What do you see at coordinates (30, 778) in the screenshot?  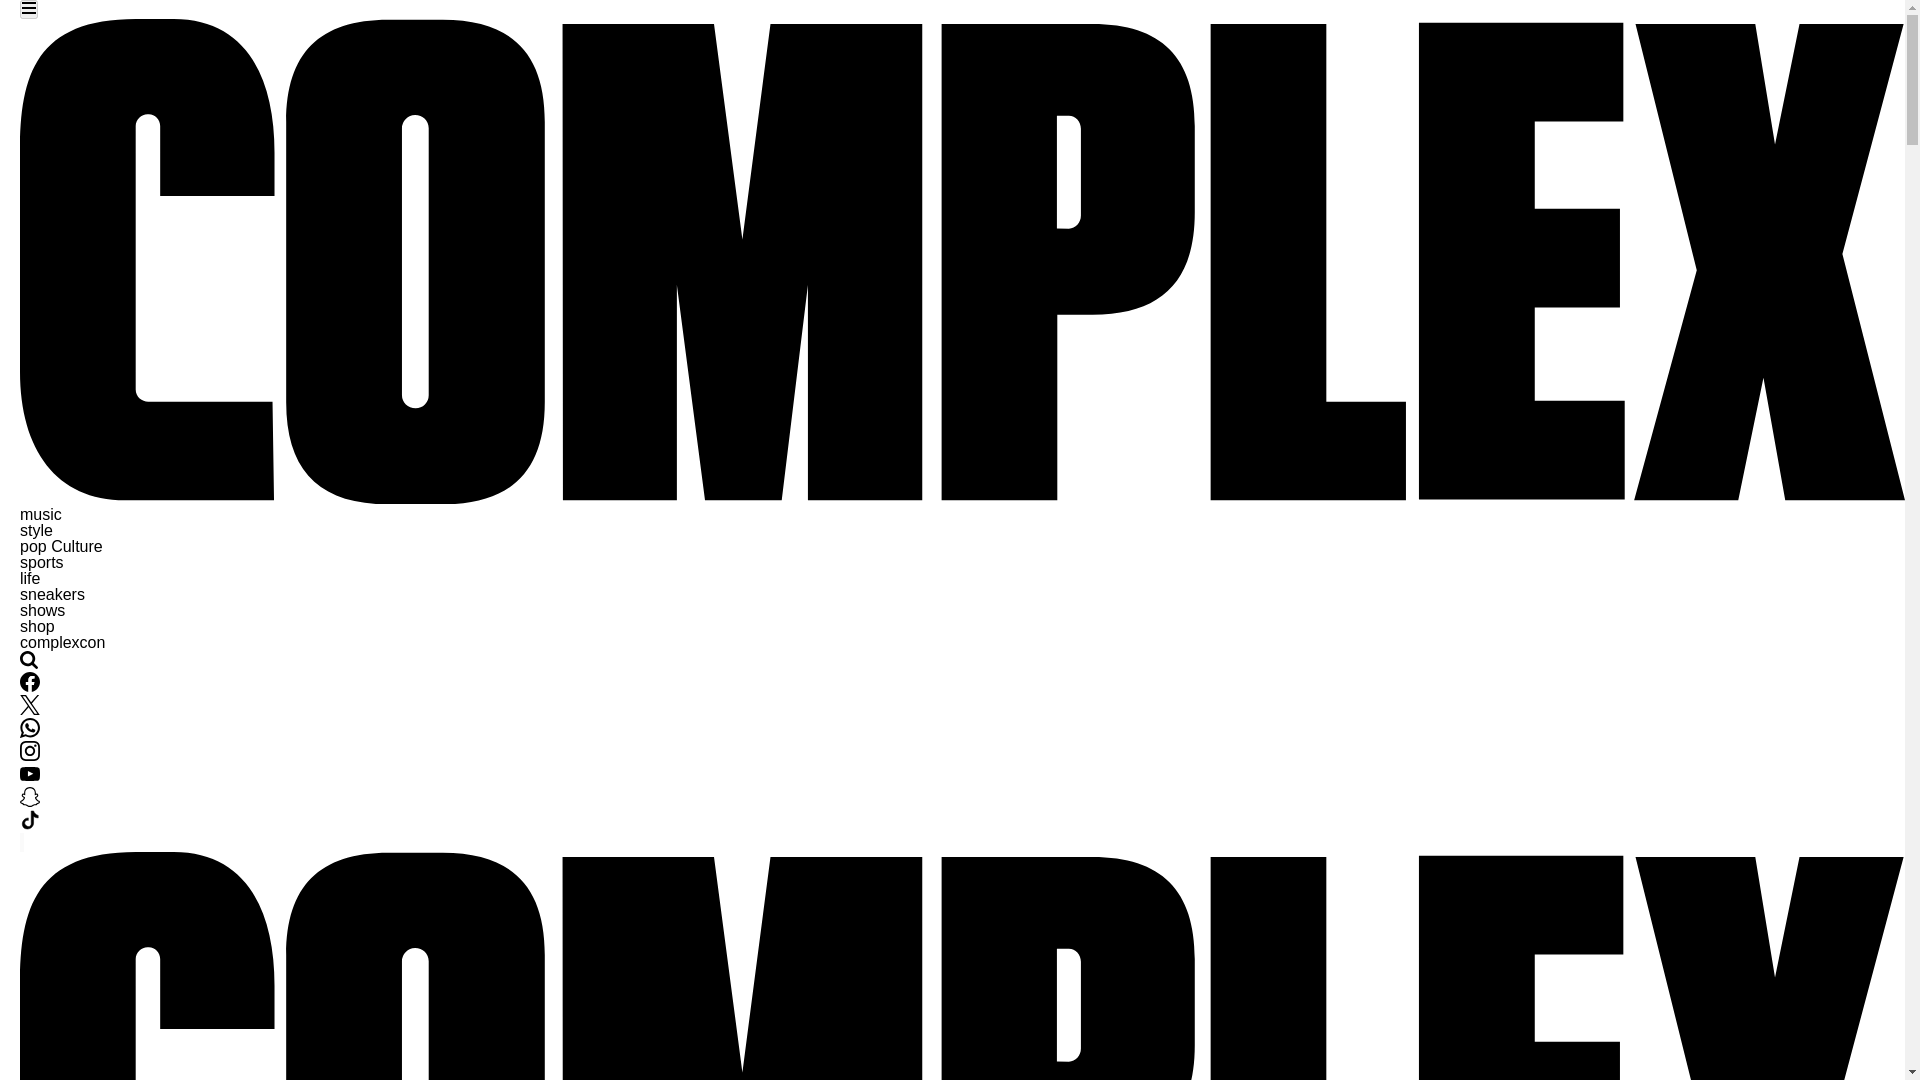 I see `Youtube Navigation Icon` at bounding box center [30, 778].